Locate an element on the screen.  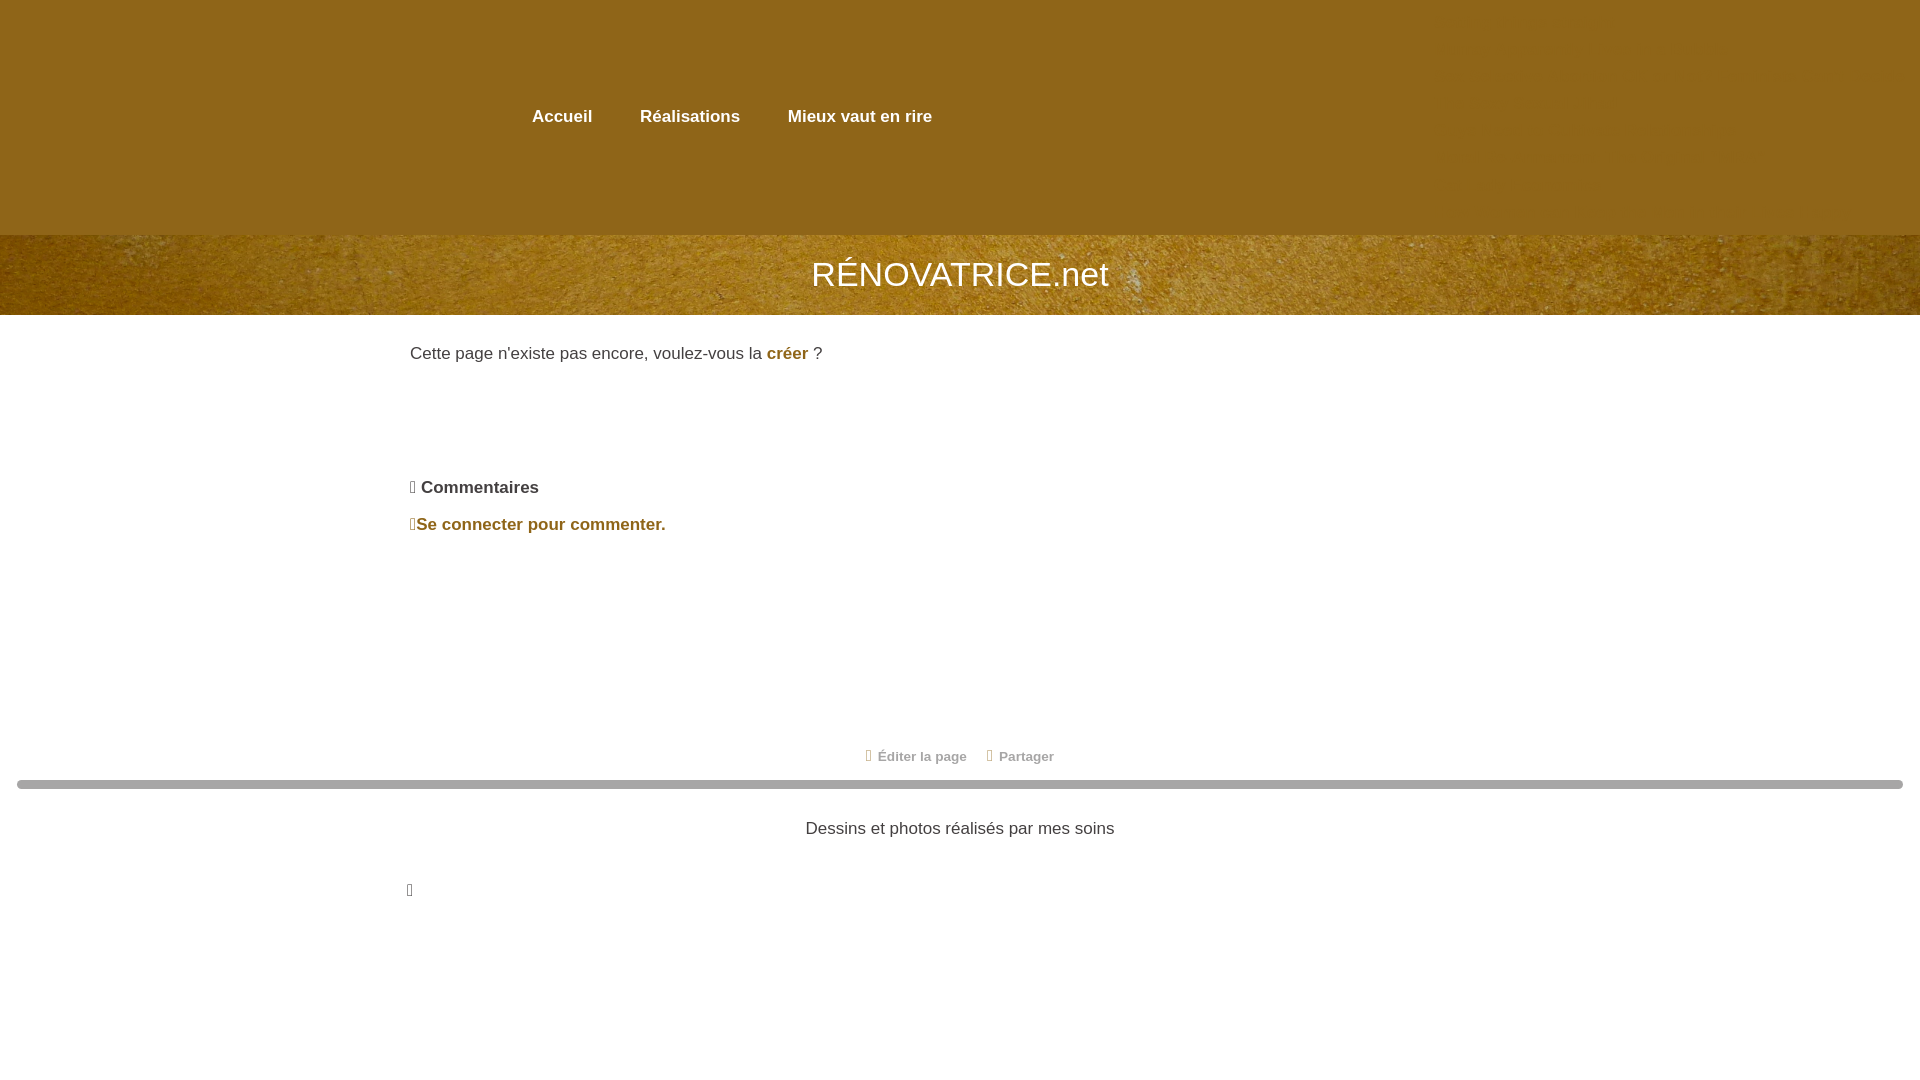
Accueil is located at coordinates (562, 118).